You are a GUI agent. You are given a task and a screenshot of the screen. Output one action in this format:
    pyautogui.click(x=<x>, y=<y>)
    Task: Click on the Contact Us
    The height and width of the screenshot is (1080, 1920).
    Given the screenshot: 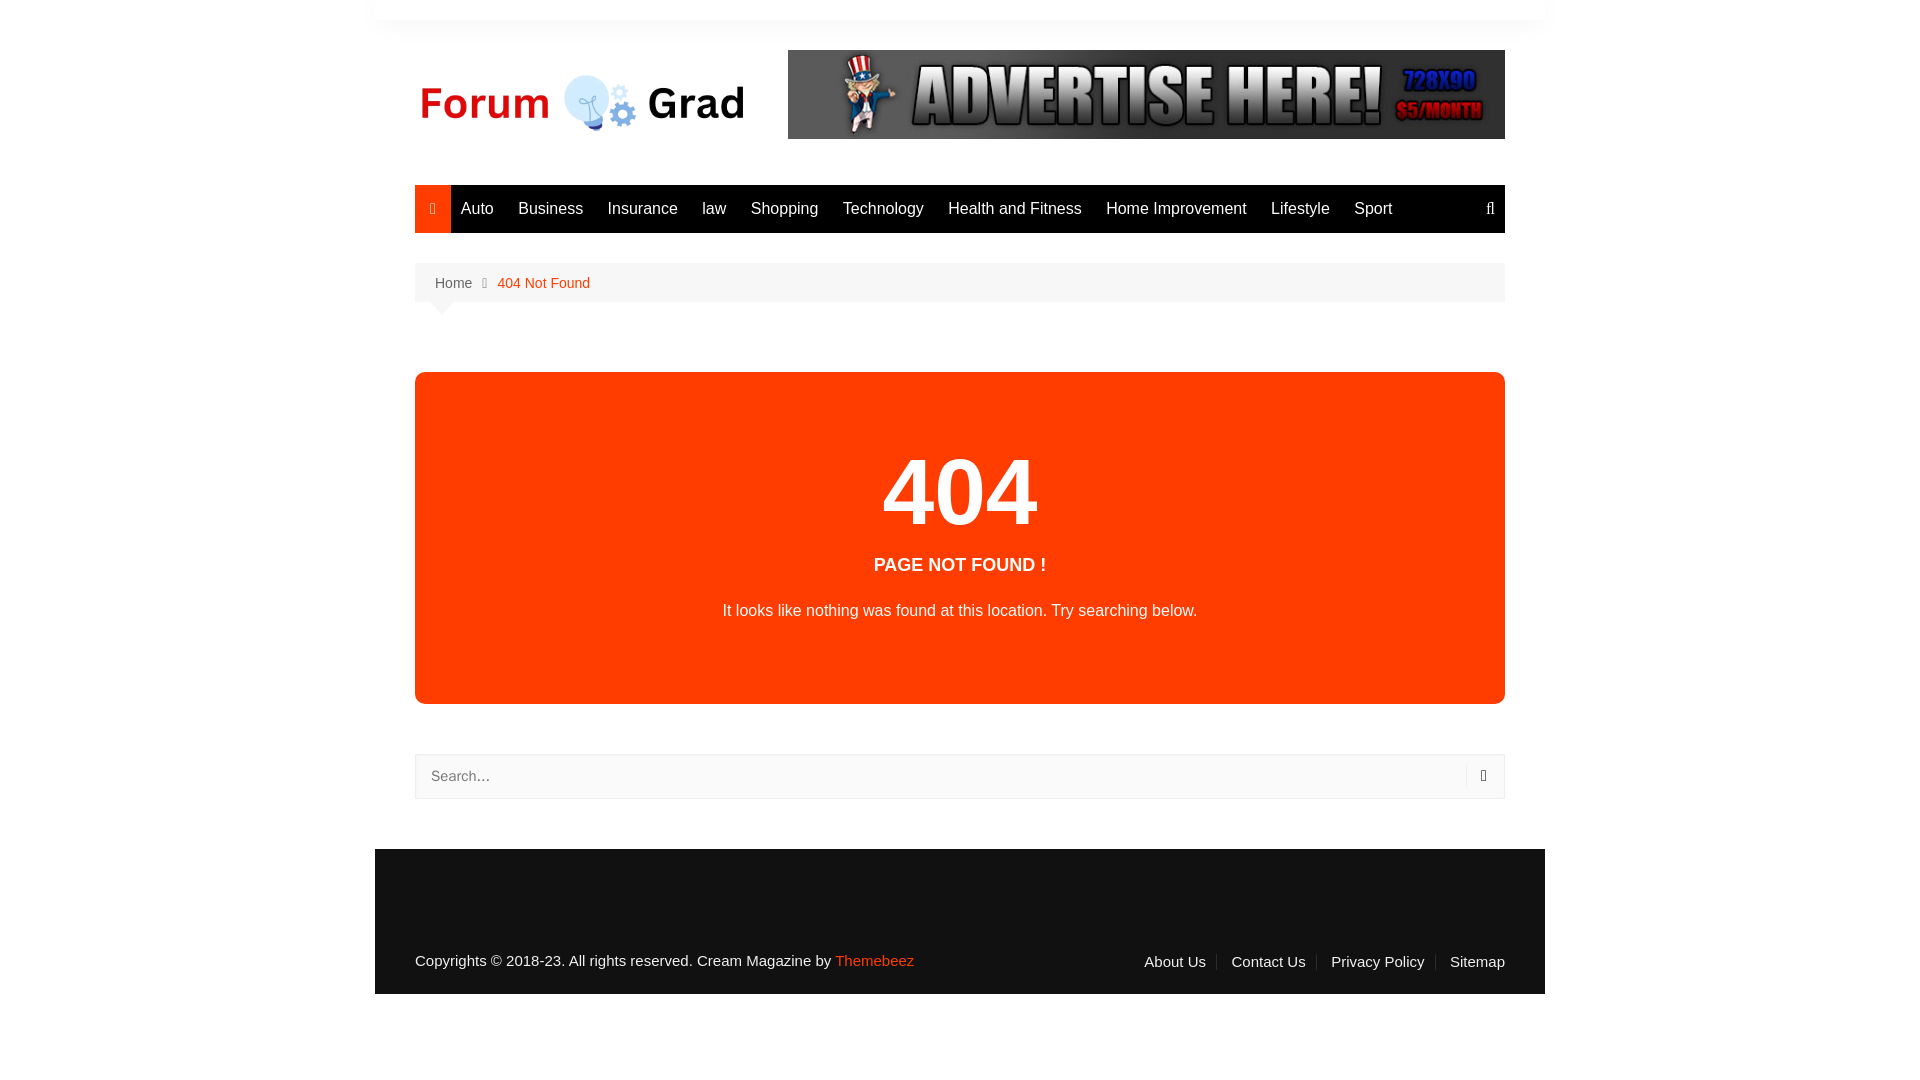 What is the action you would take?
    pyautogui.click(x=1272, y=961)
    